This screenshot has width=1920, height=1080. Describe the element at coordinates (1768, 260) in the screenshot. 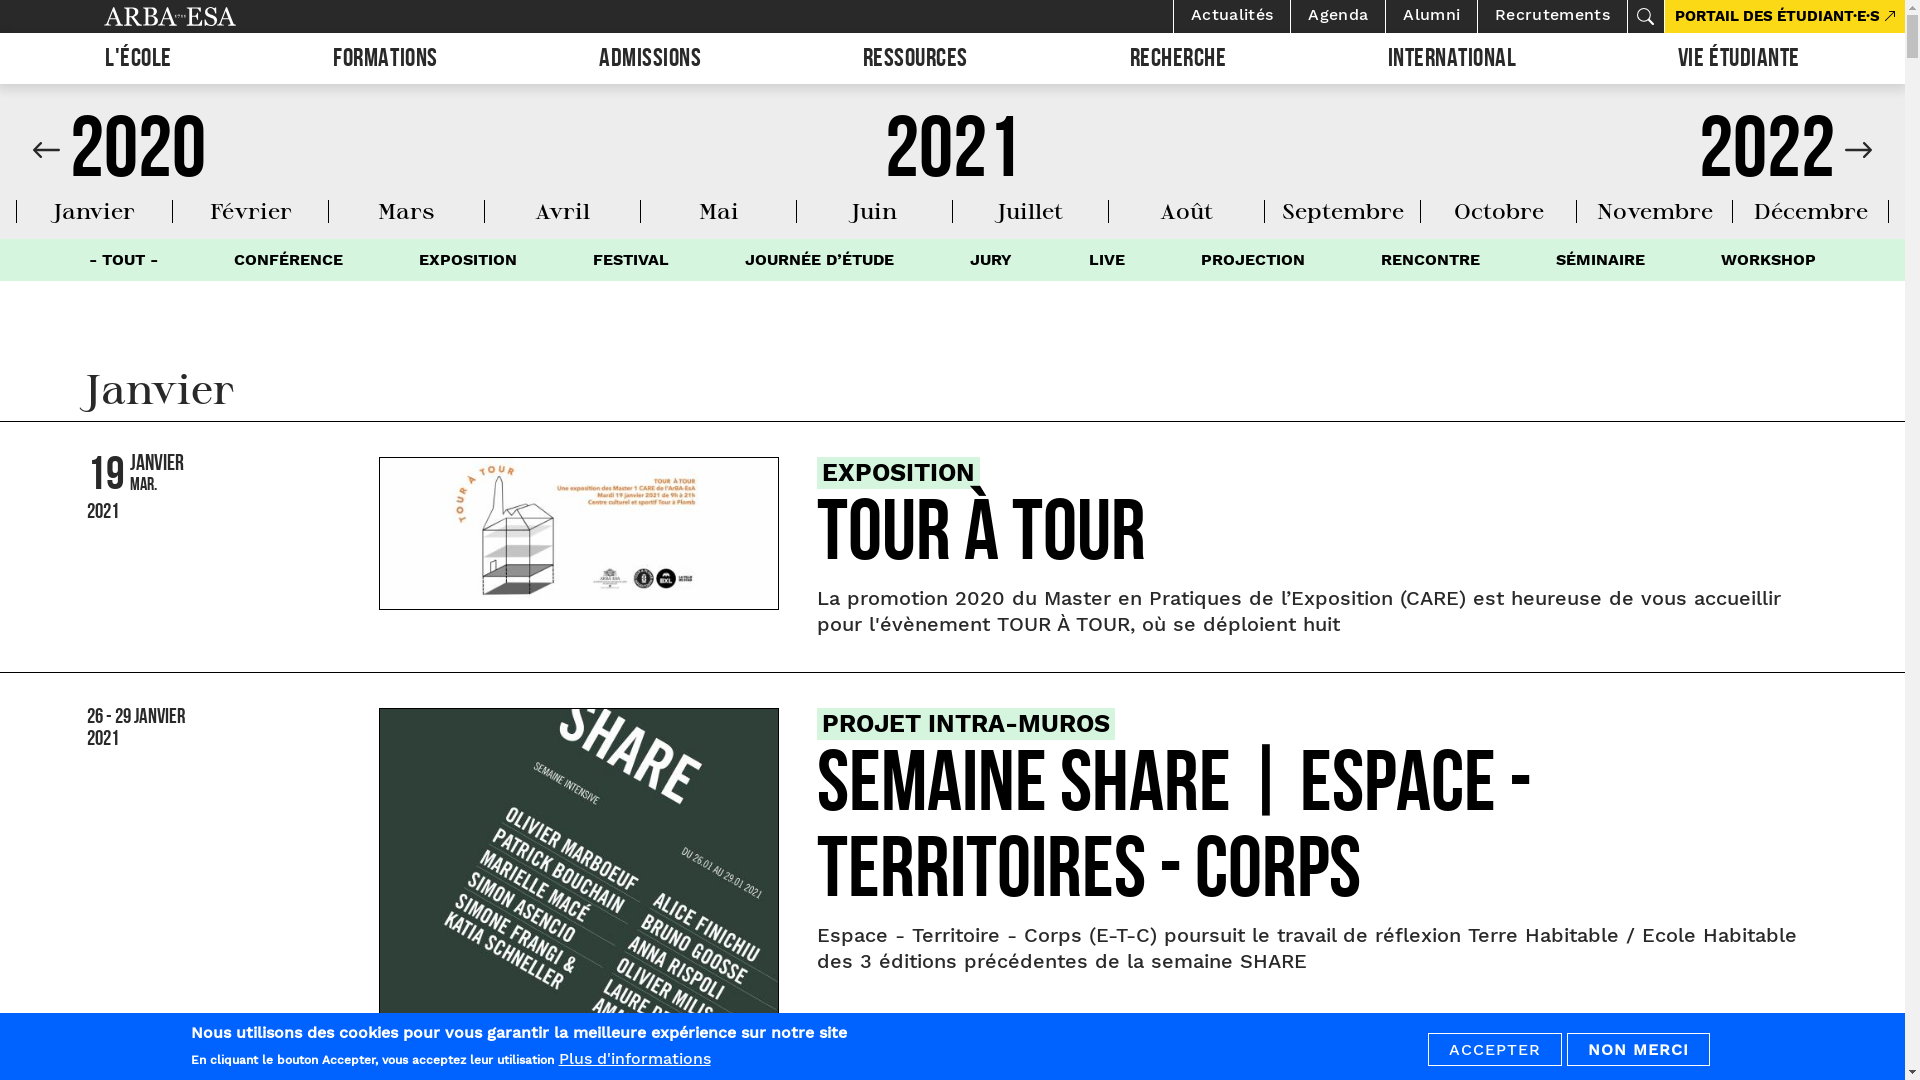

I see `WORKSHOP` at that location.